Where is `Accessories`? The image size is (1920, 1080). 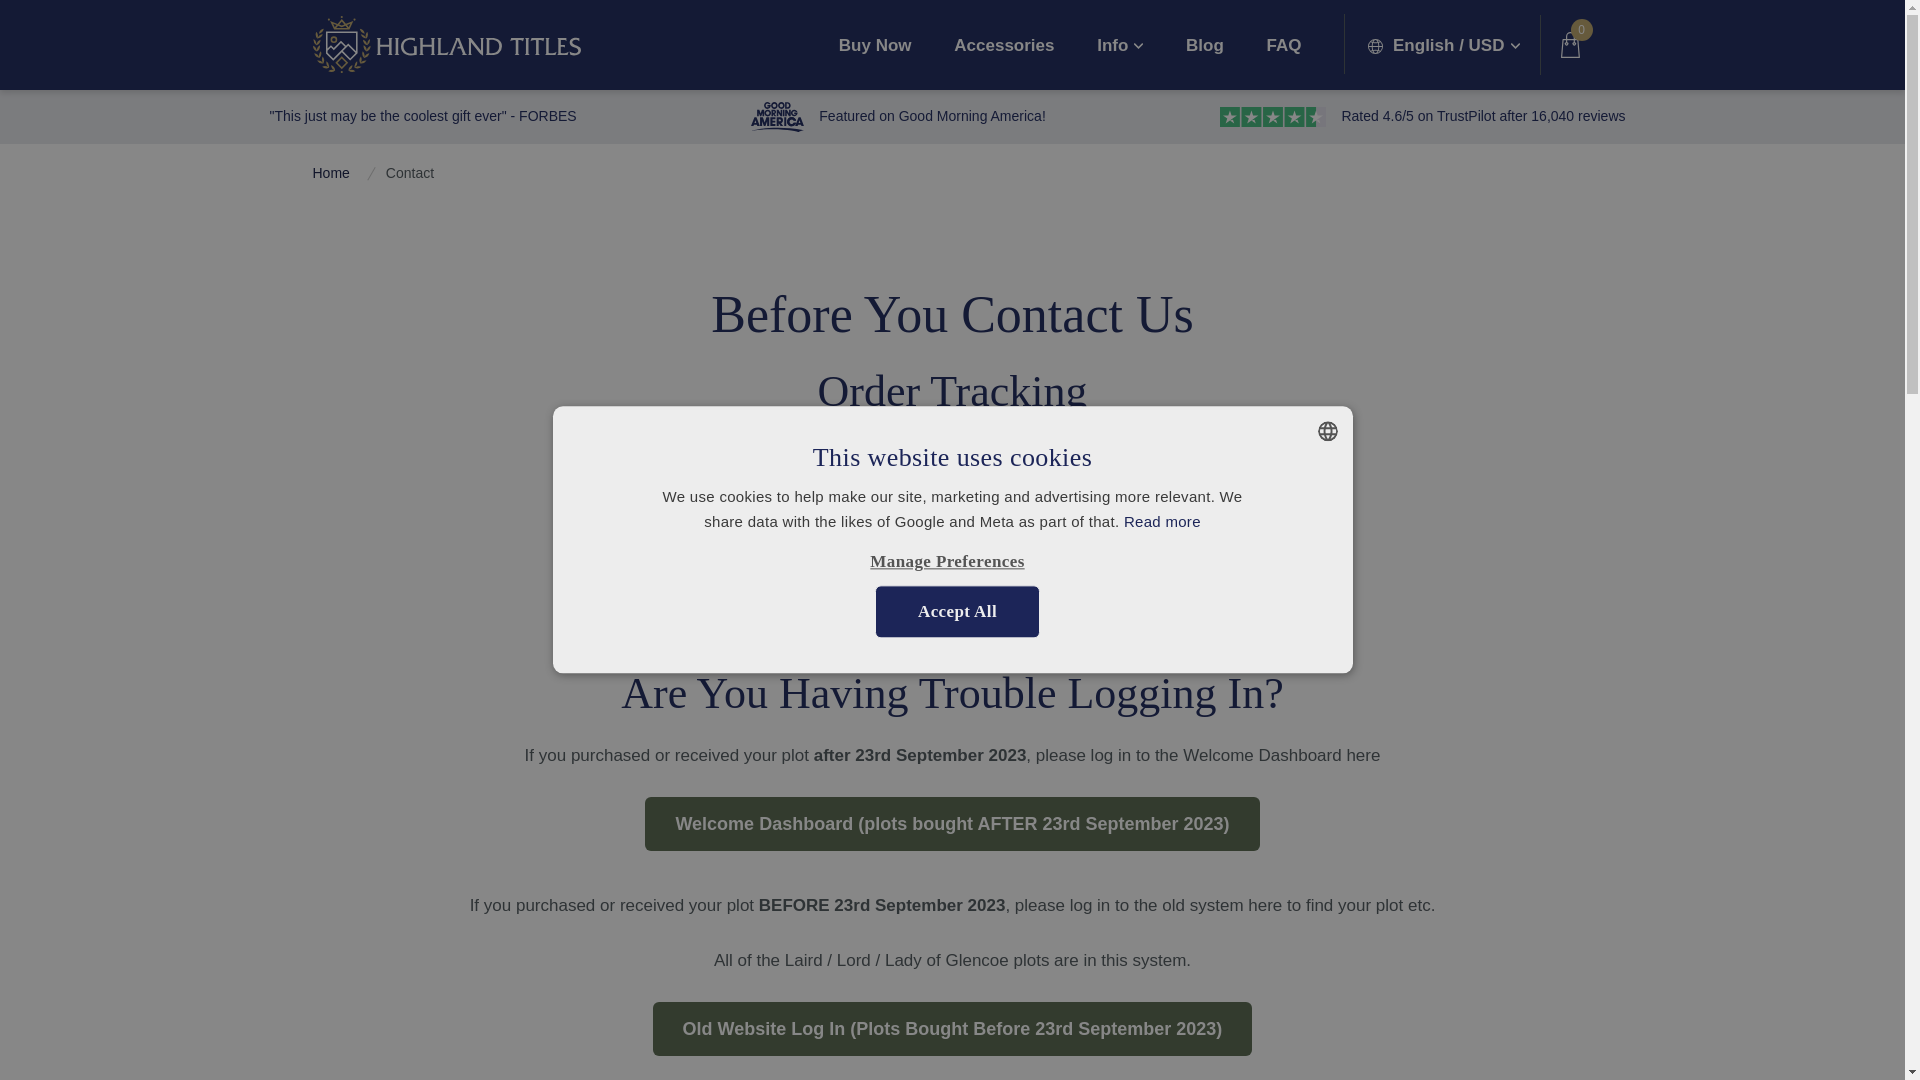 Accessories is located at coordinates (1004, 44).